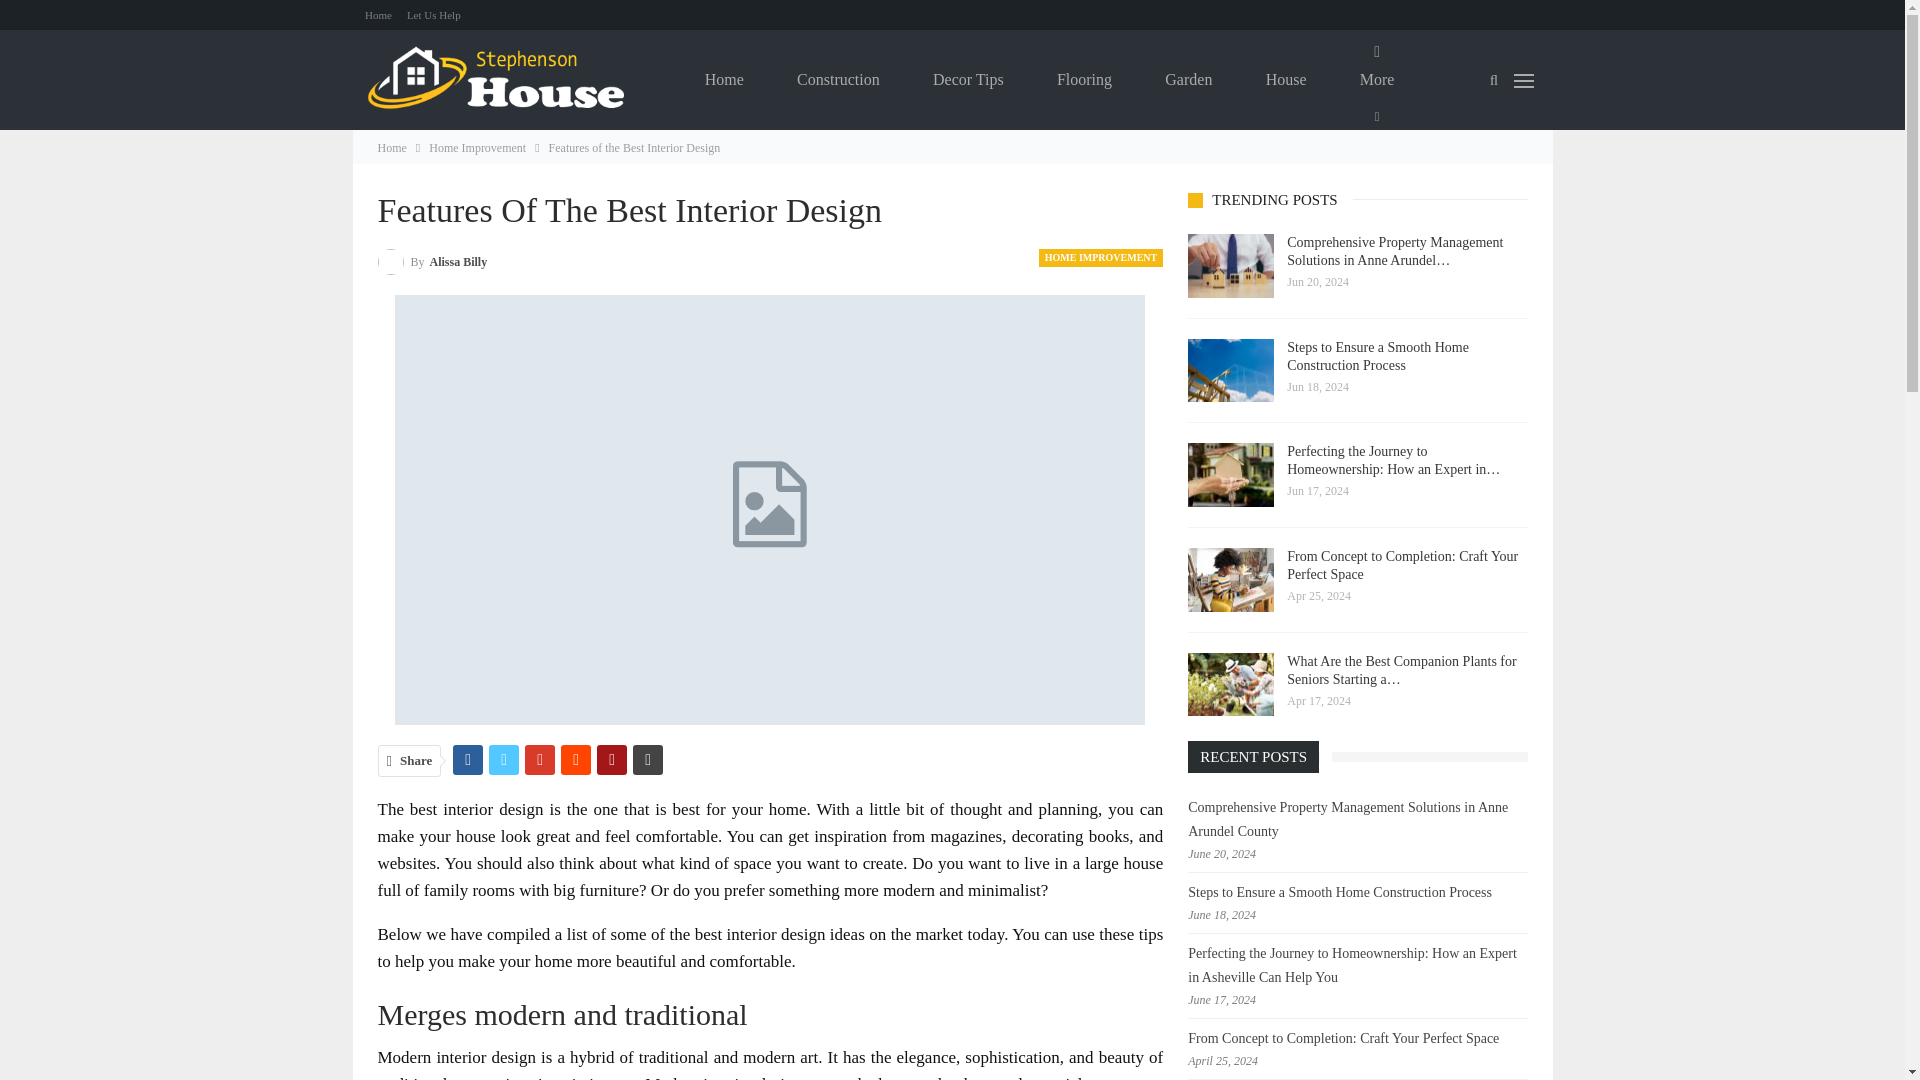  I want to click on Let Us Help, so click(434, 14).